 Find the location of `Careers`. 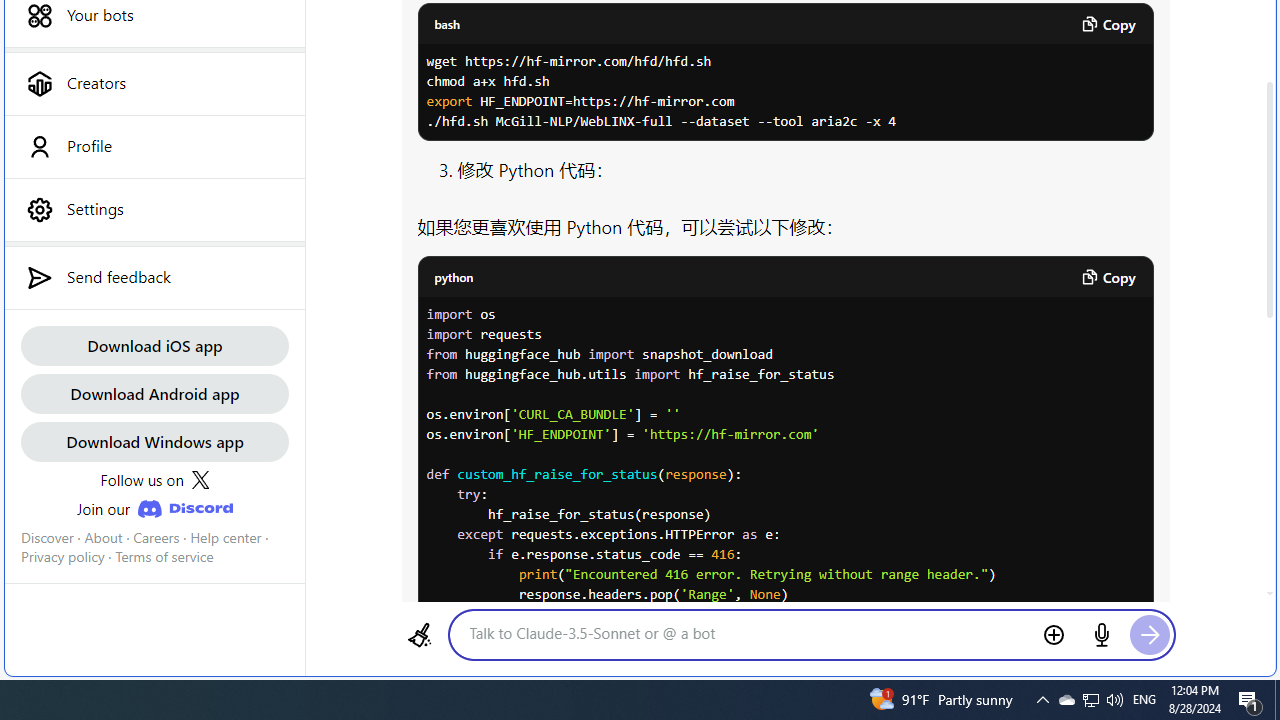

Careers is located at coordinates (156, 537).